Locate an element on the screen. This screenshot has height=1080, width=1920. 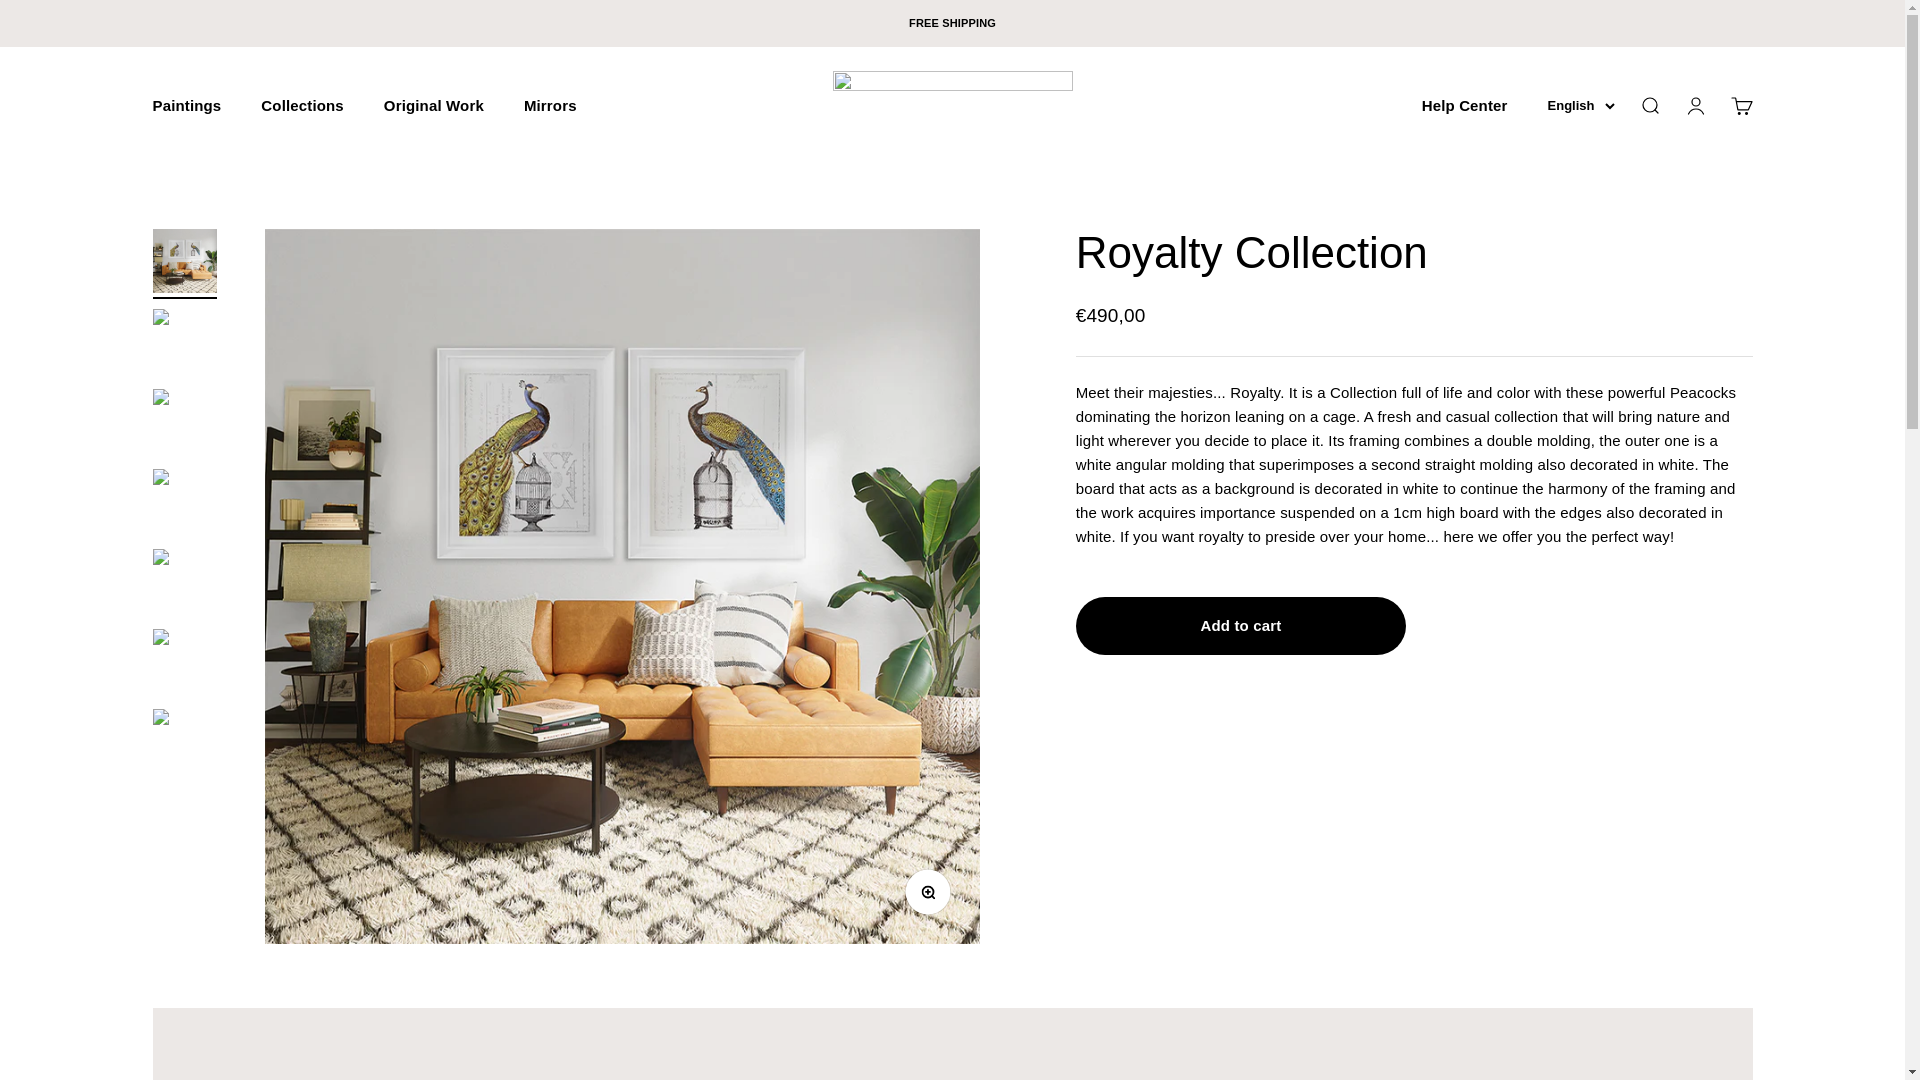
Zoom is located at coordinates (302, 106).